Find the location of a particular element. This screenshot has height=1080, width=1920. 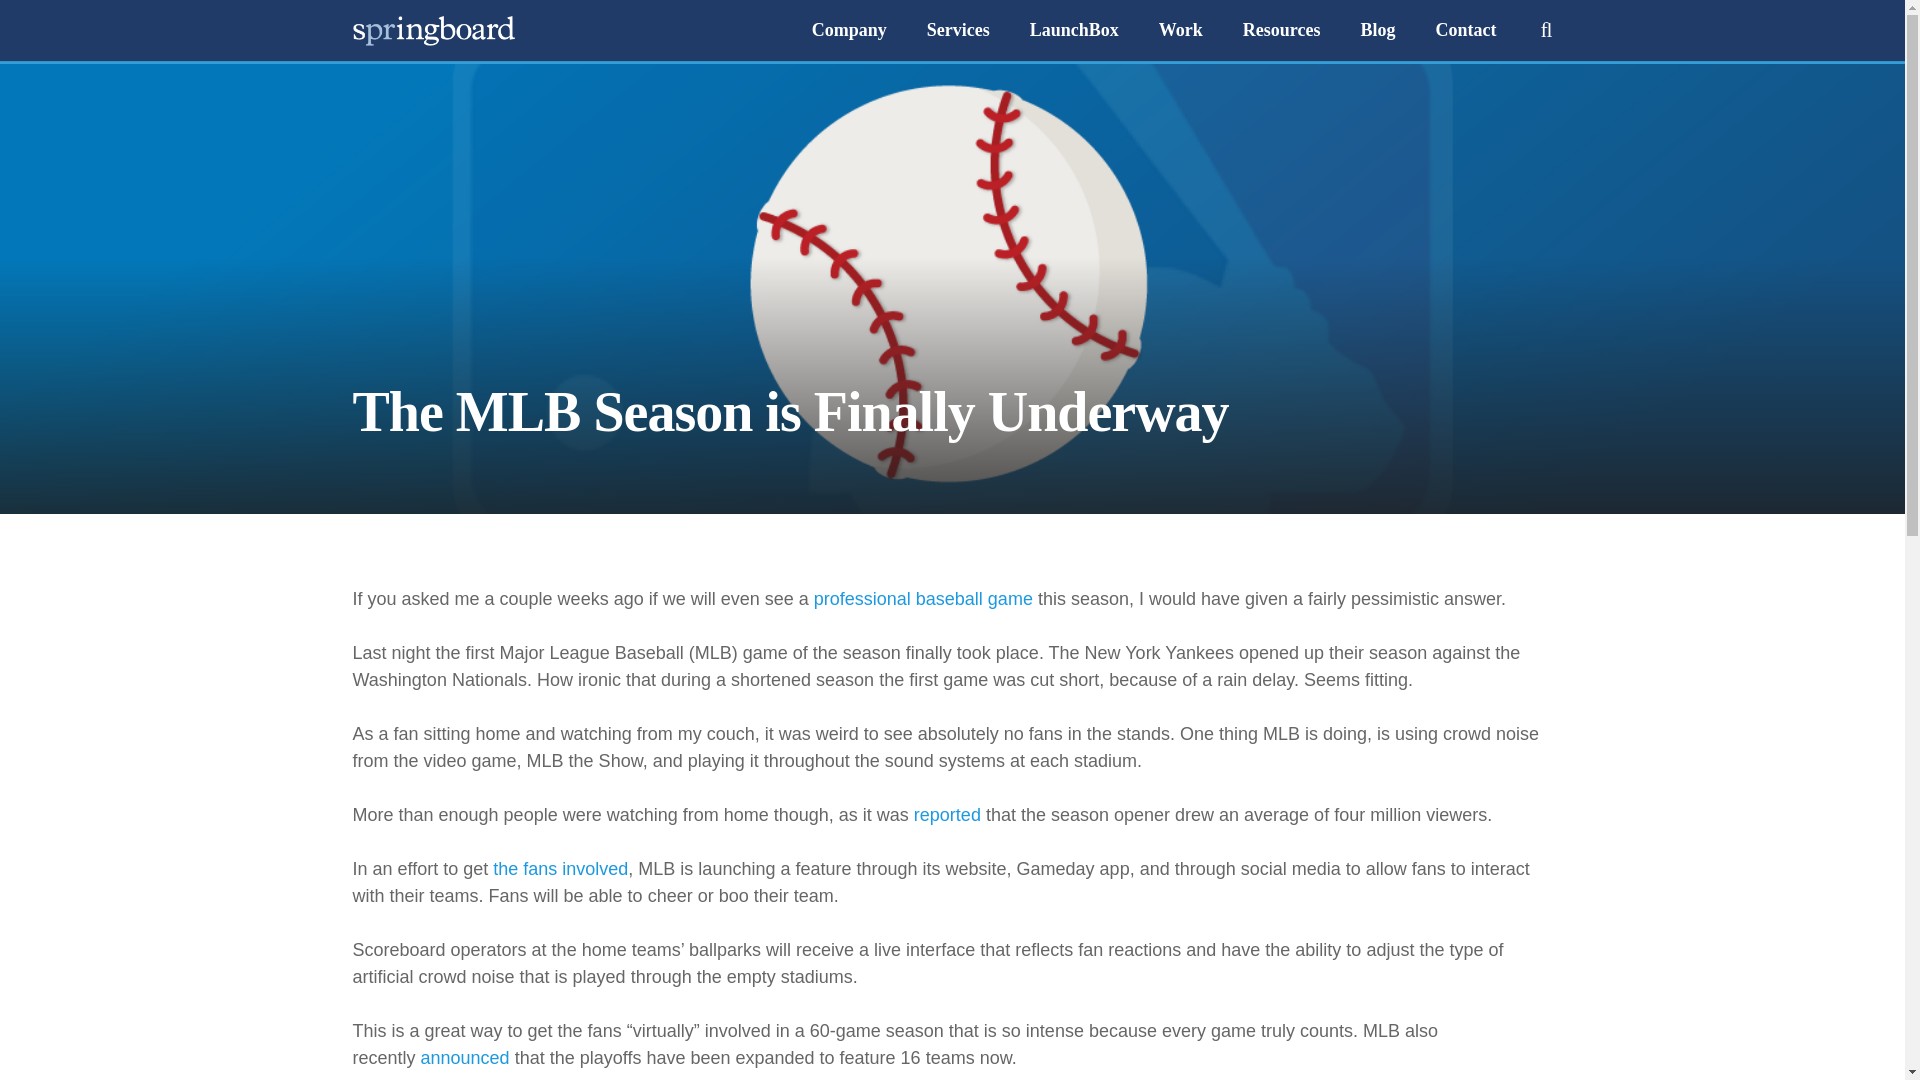

Work is located at coordinates (1180, 30).